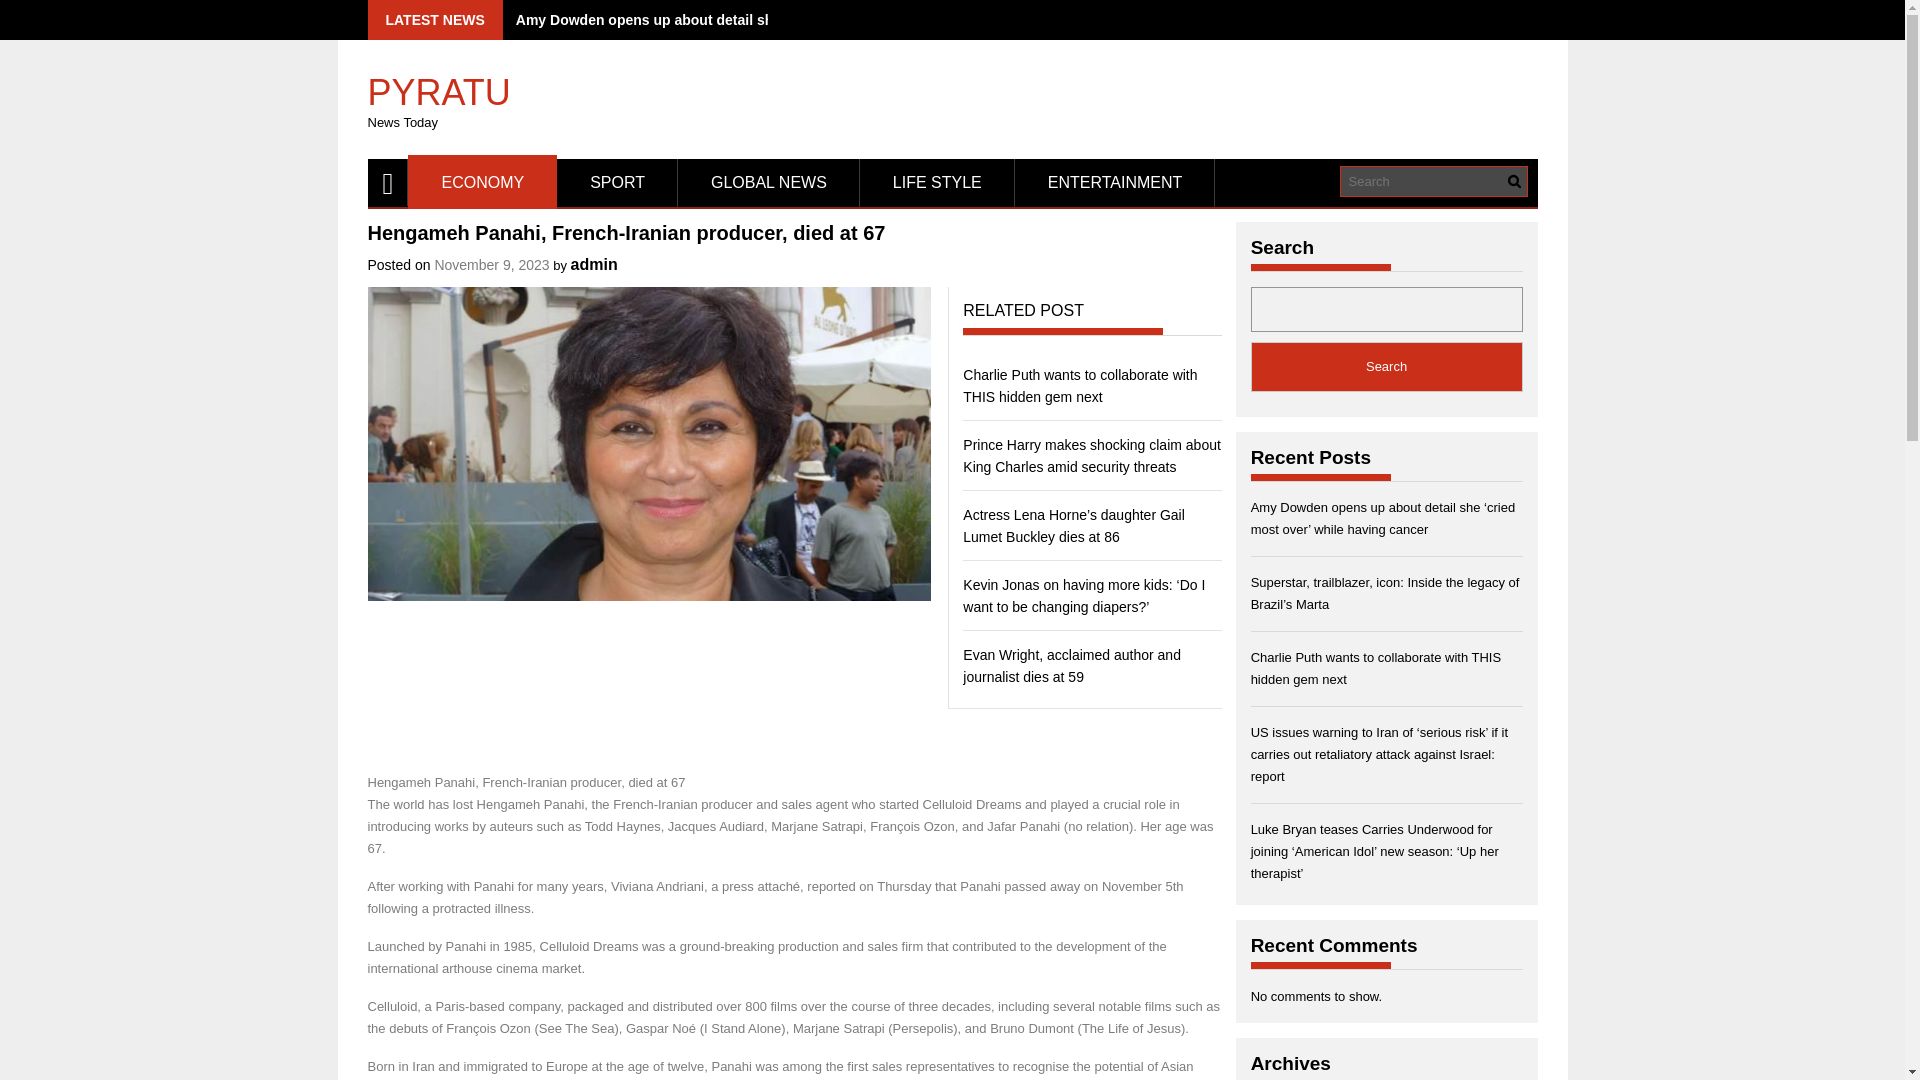 The width and height of the screenshot is (1920, 1080). I want to click on ECONOMY, so click(482, 182).